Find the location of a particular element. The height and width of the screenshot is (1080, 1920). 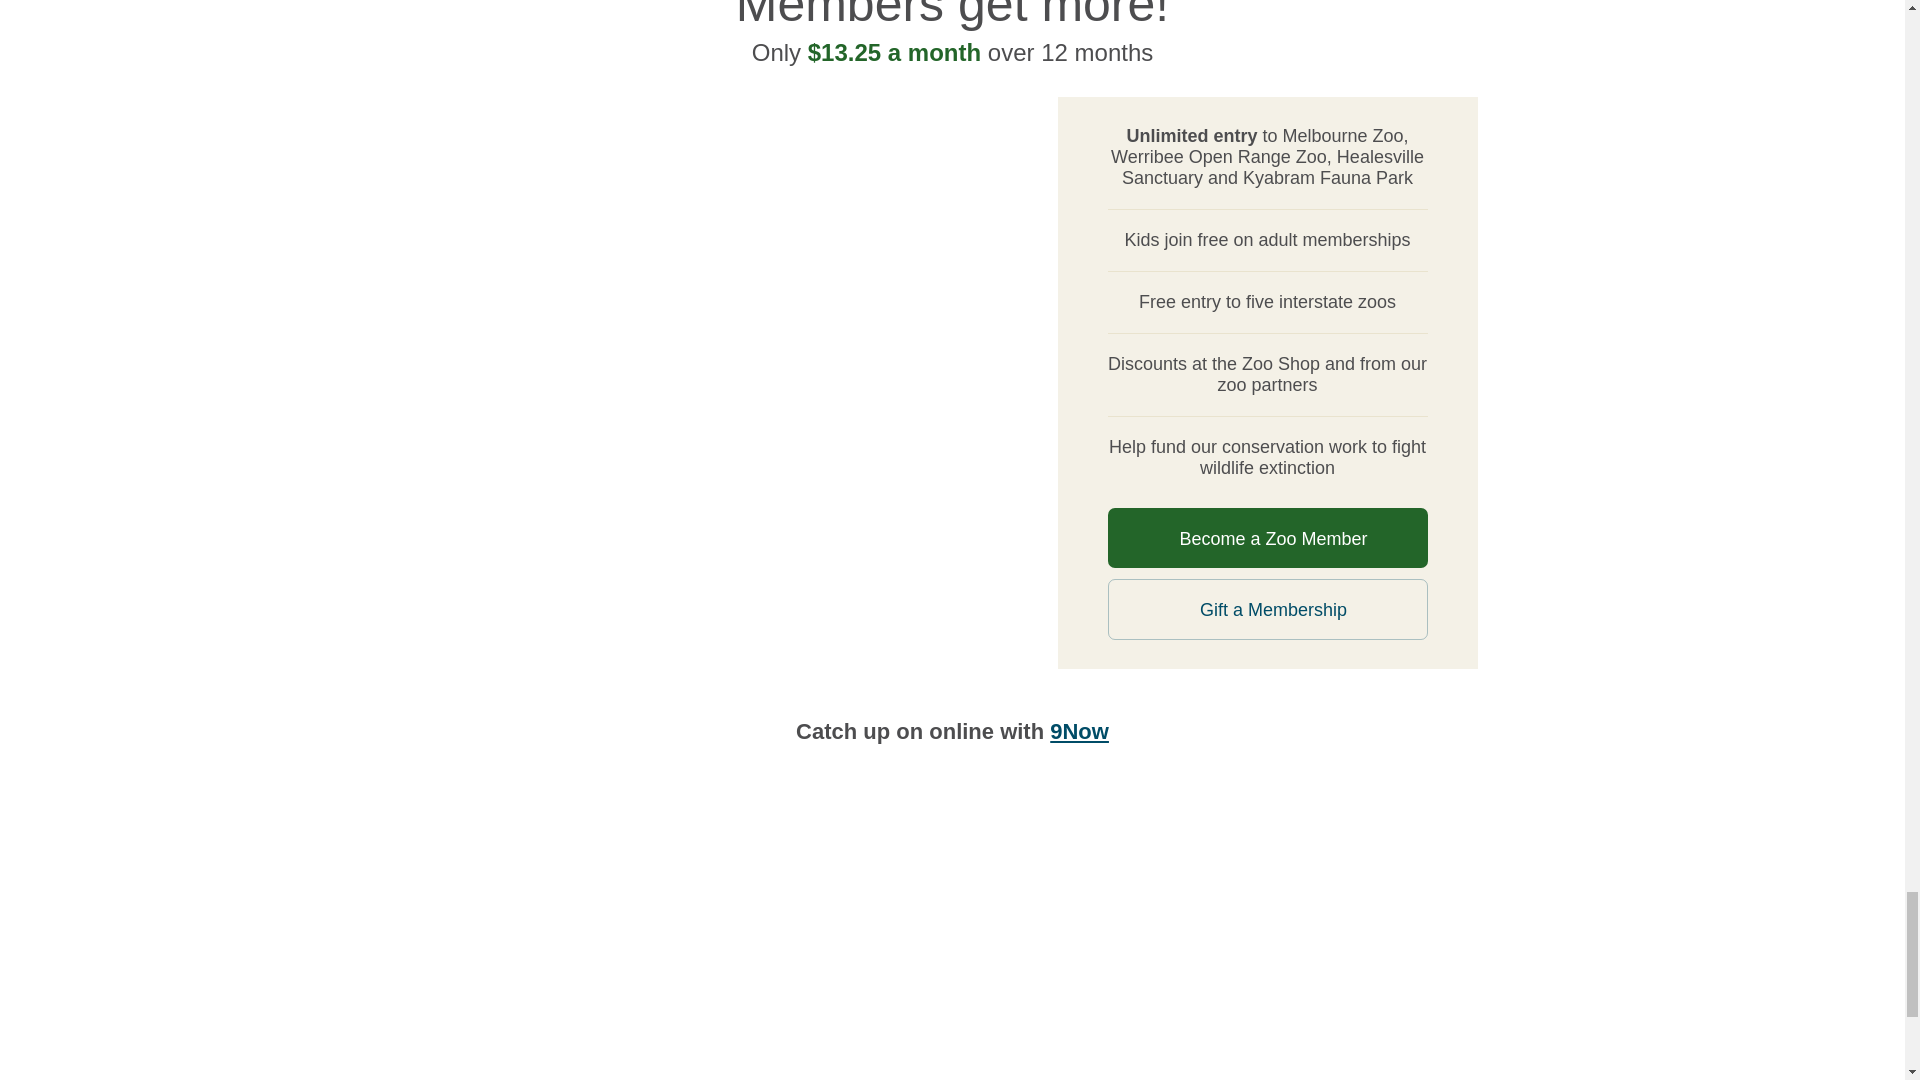

9Now is located at coordinates (1080, 732).